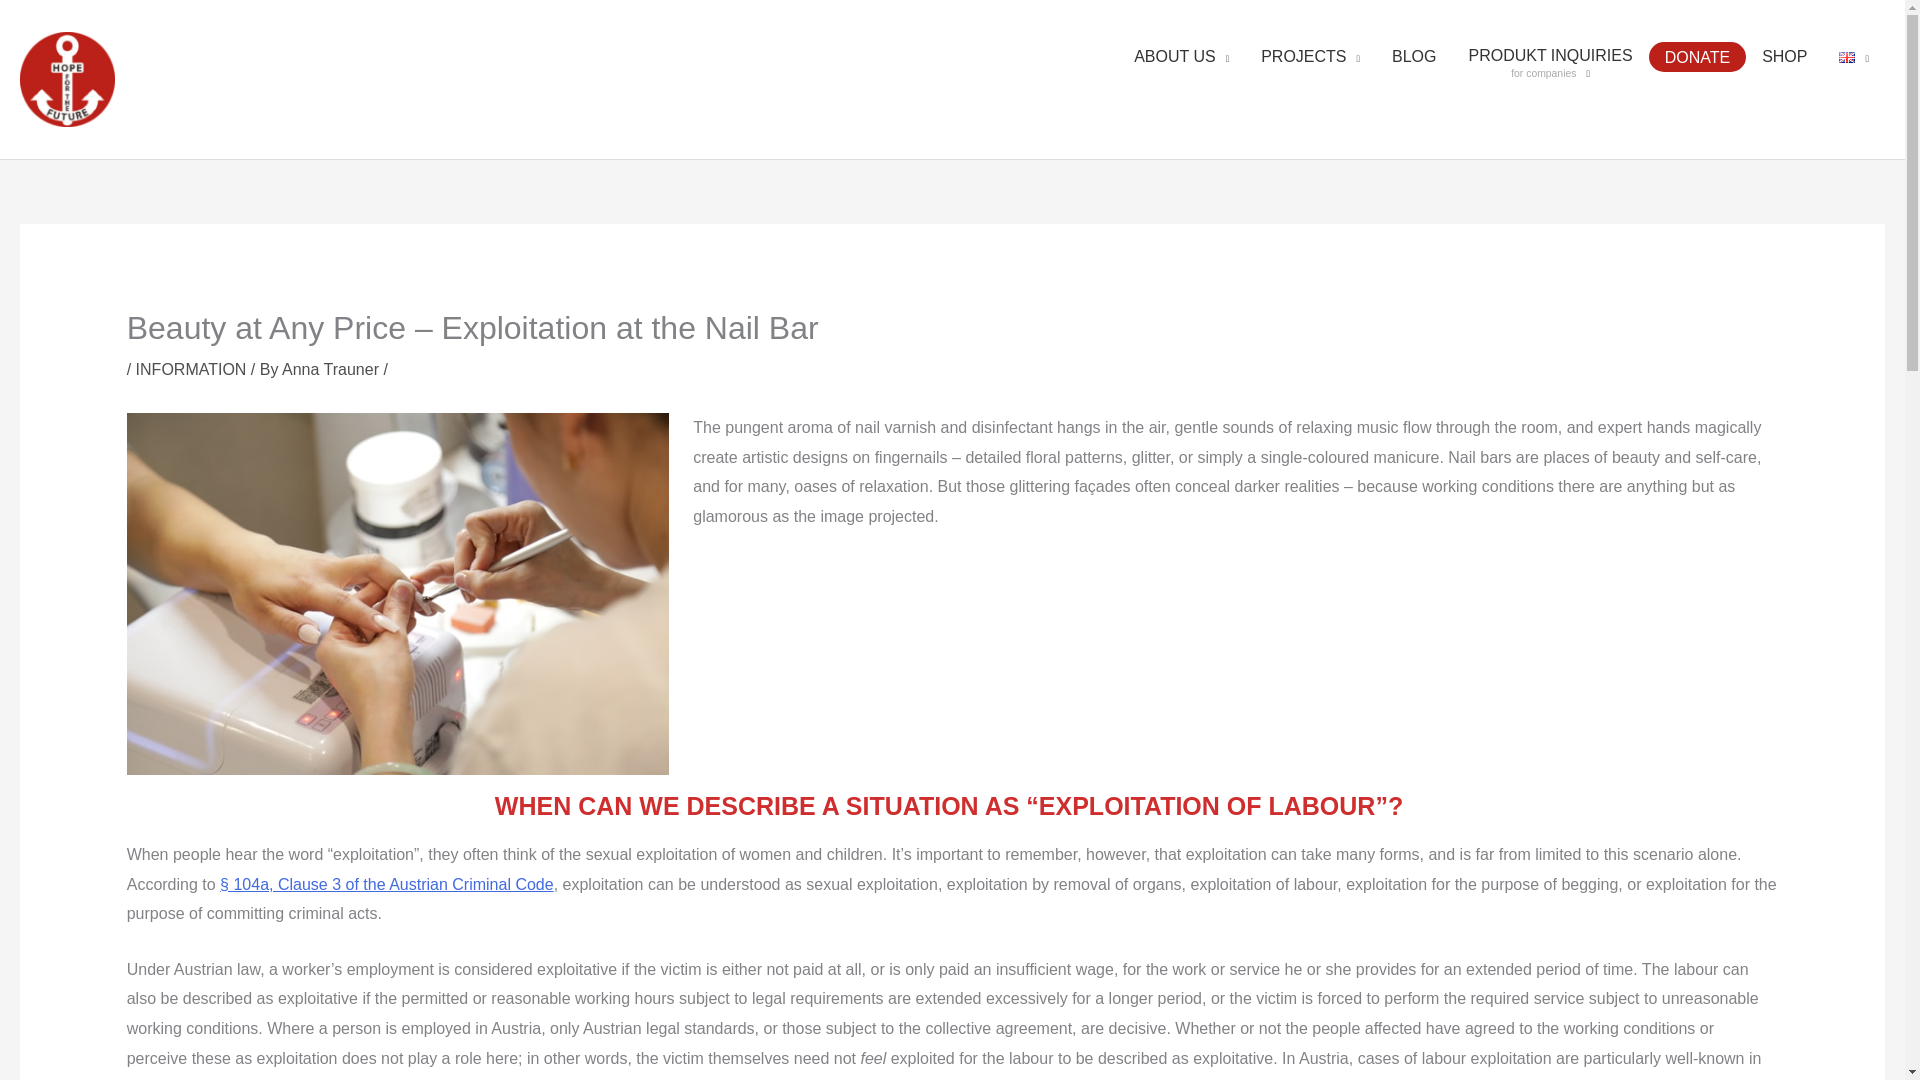 The image size is (1920, 1080). Describe the element at coordinates (1180, 62) in the screenshot. I see `ABOUT US` at that location.